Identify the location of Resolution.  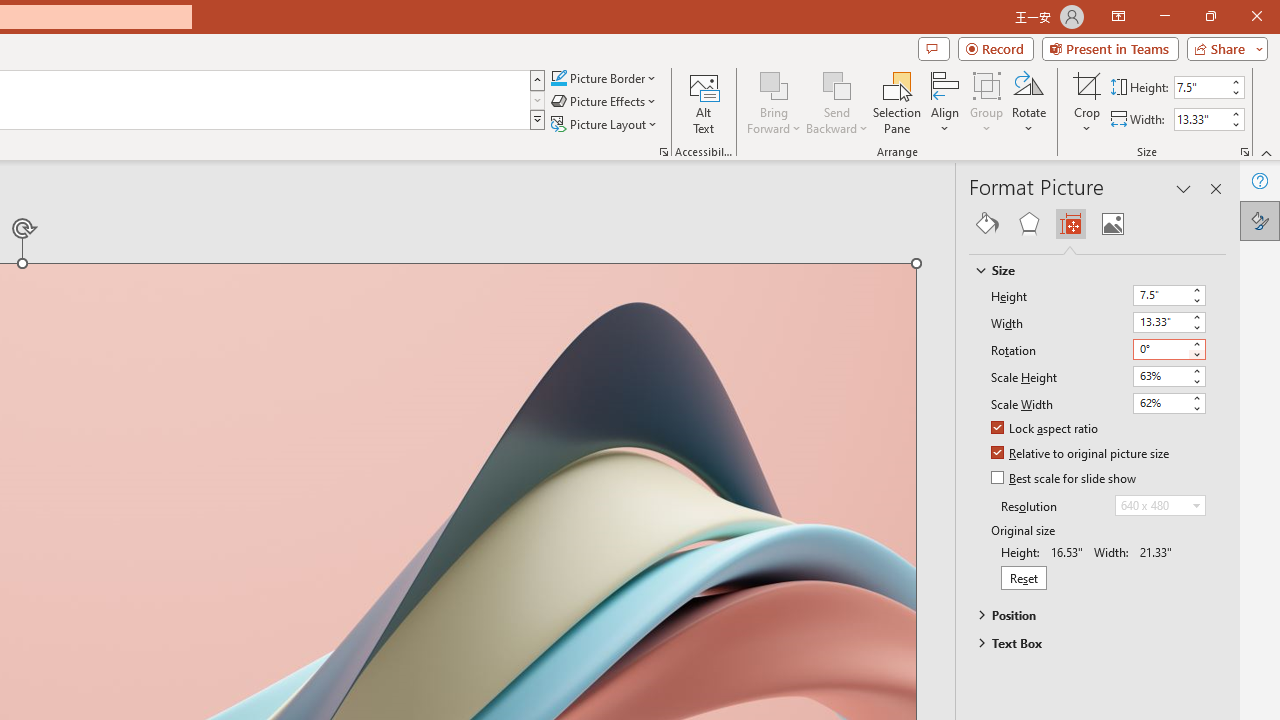
(1160, 506).